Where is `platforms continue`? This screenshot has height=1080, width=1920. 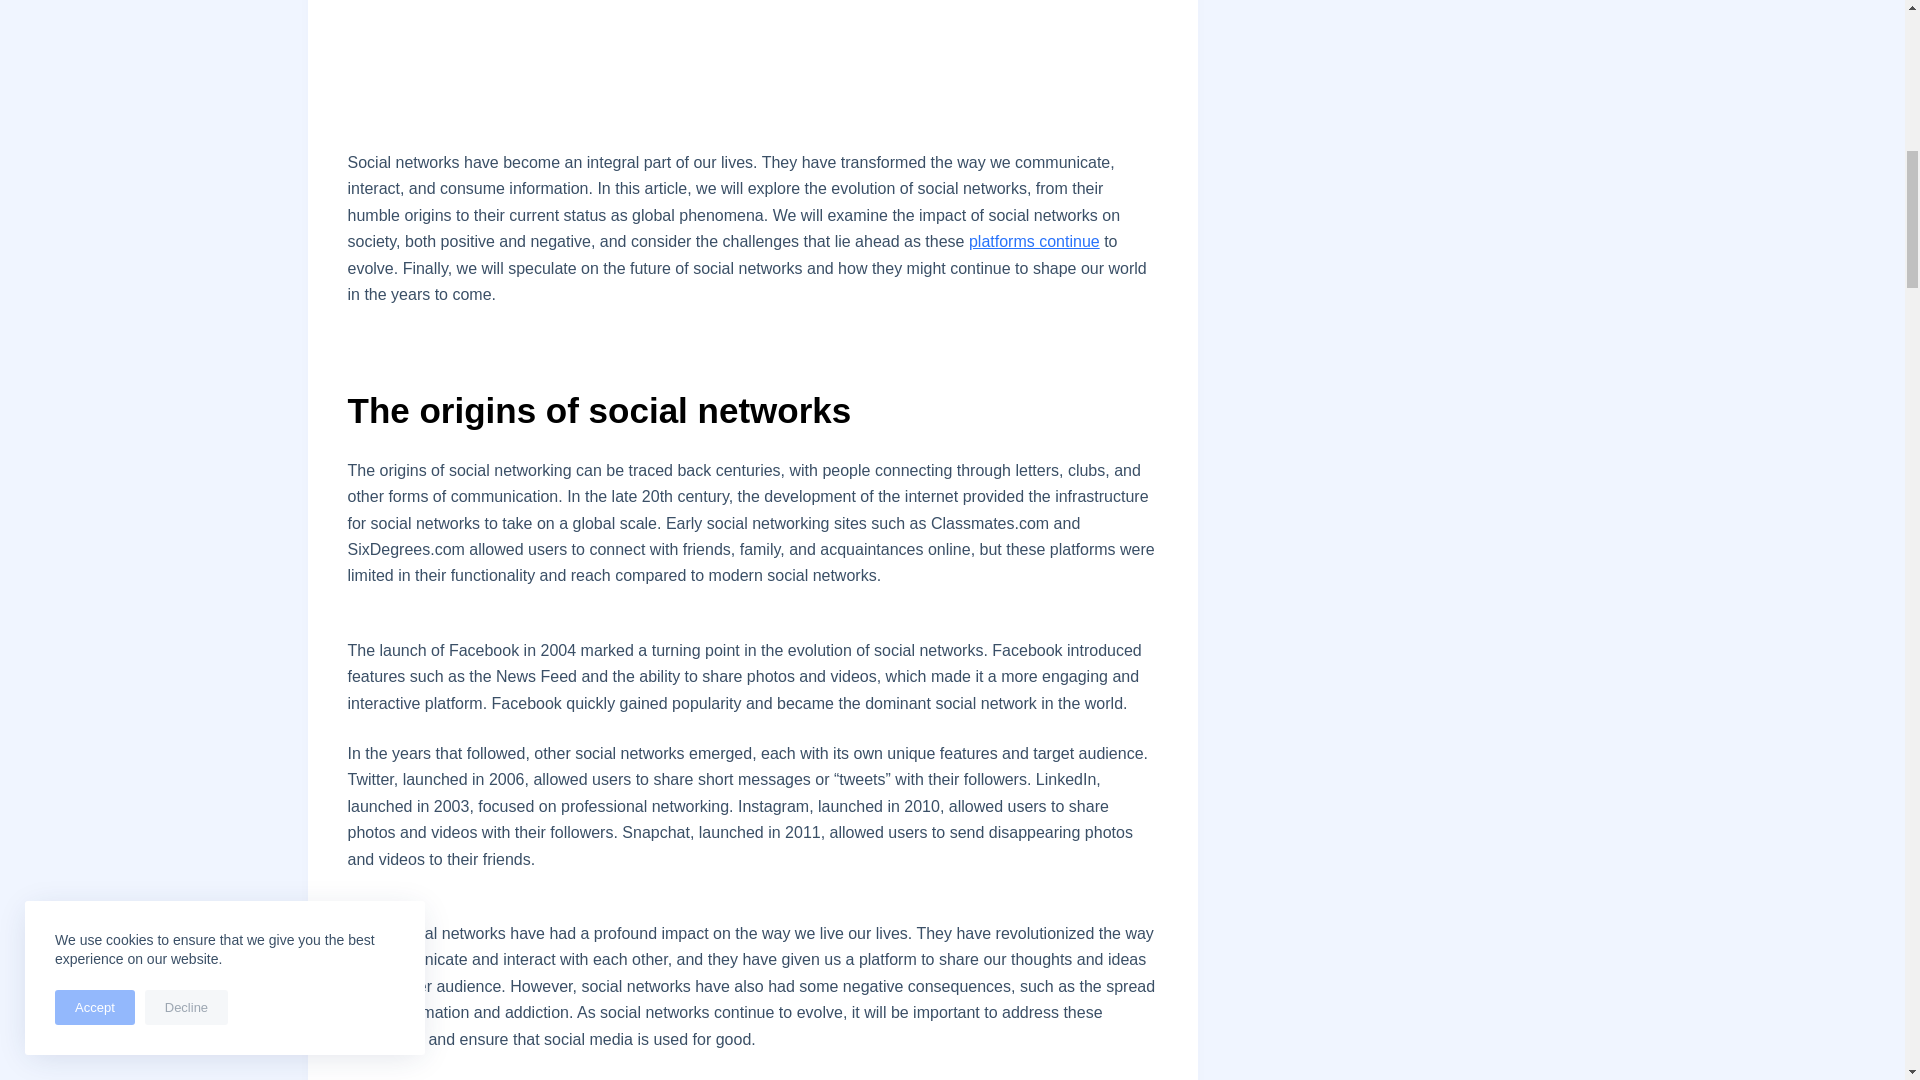
platforms continue is located at coordinates (1034, 241).